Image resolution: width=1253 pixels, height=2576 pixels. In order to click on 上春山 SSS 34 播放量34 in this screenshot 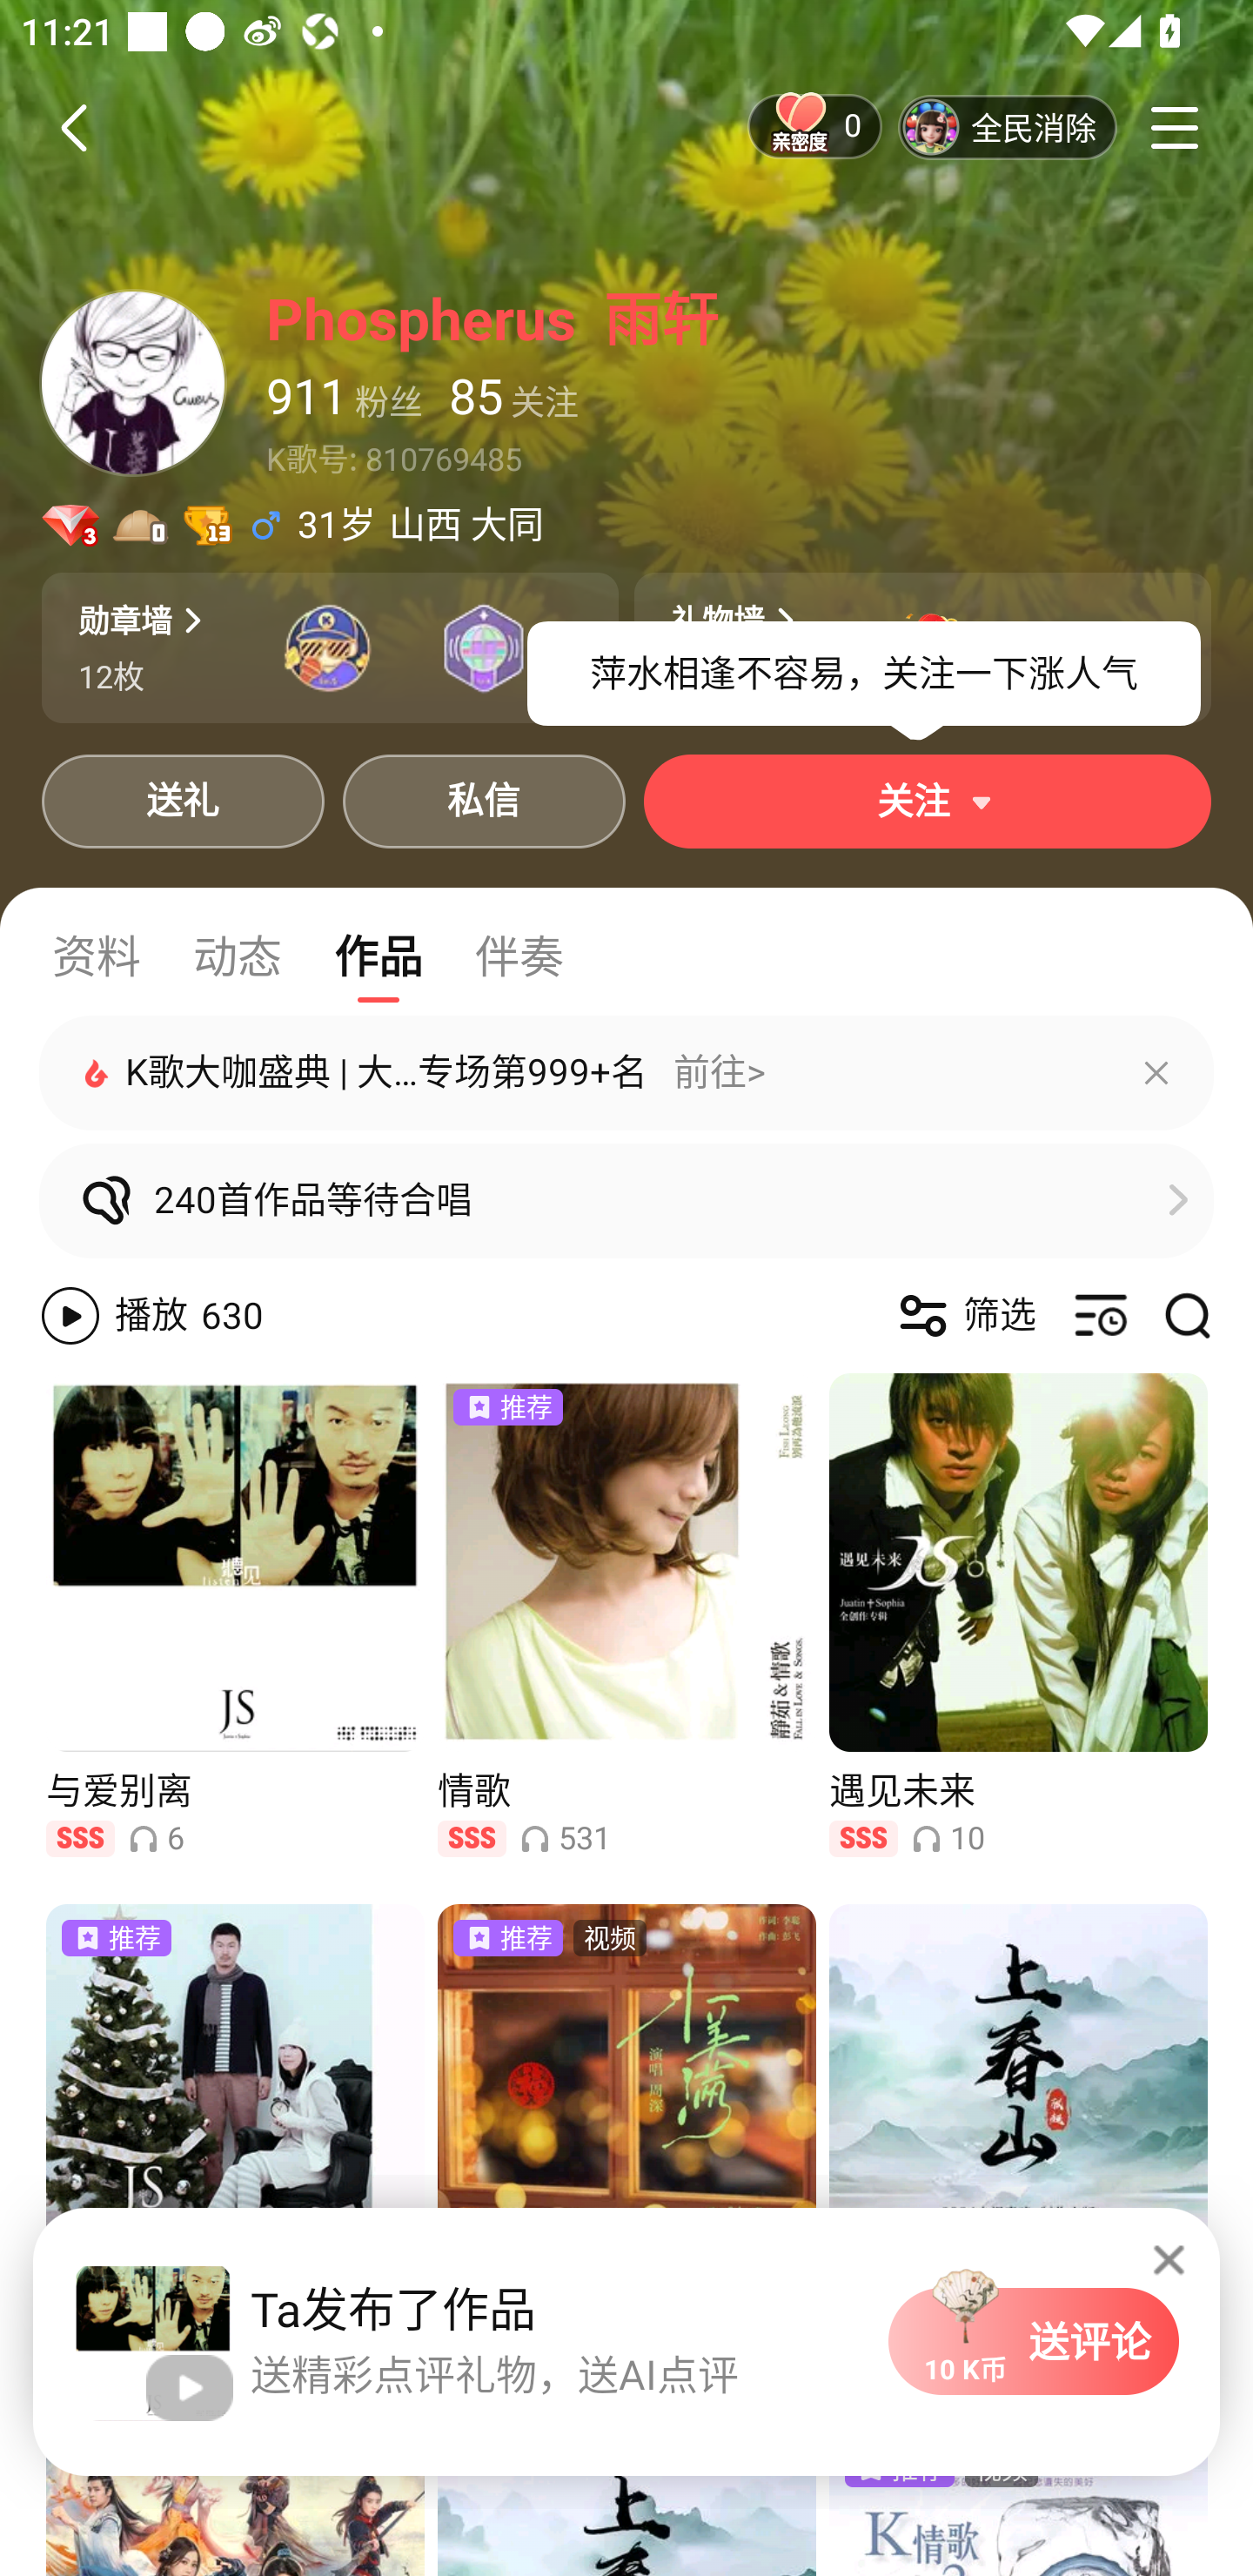, I will do `click(1018, 2143)`.